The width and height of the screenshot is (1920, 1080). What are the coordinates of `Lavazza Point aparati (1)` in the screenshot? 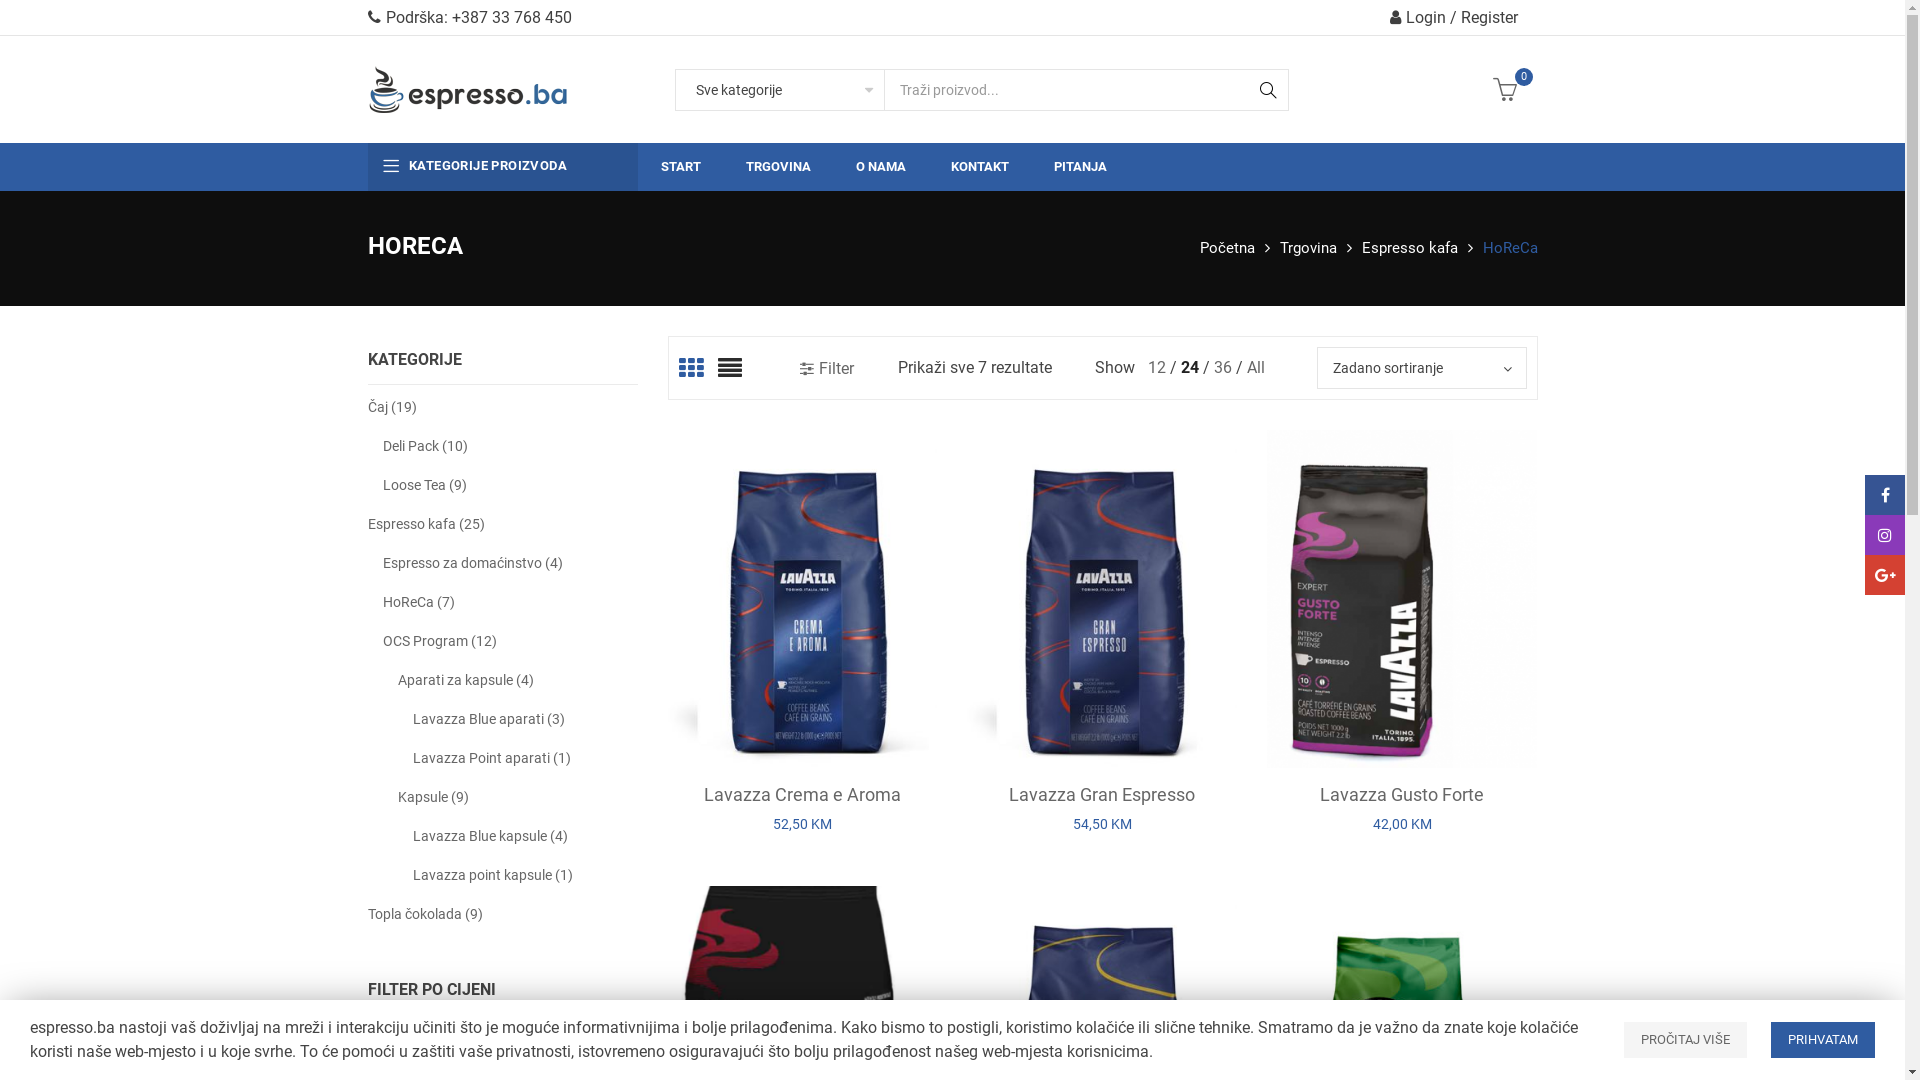 It's located at (491, 758).